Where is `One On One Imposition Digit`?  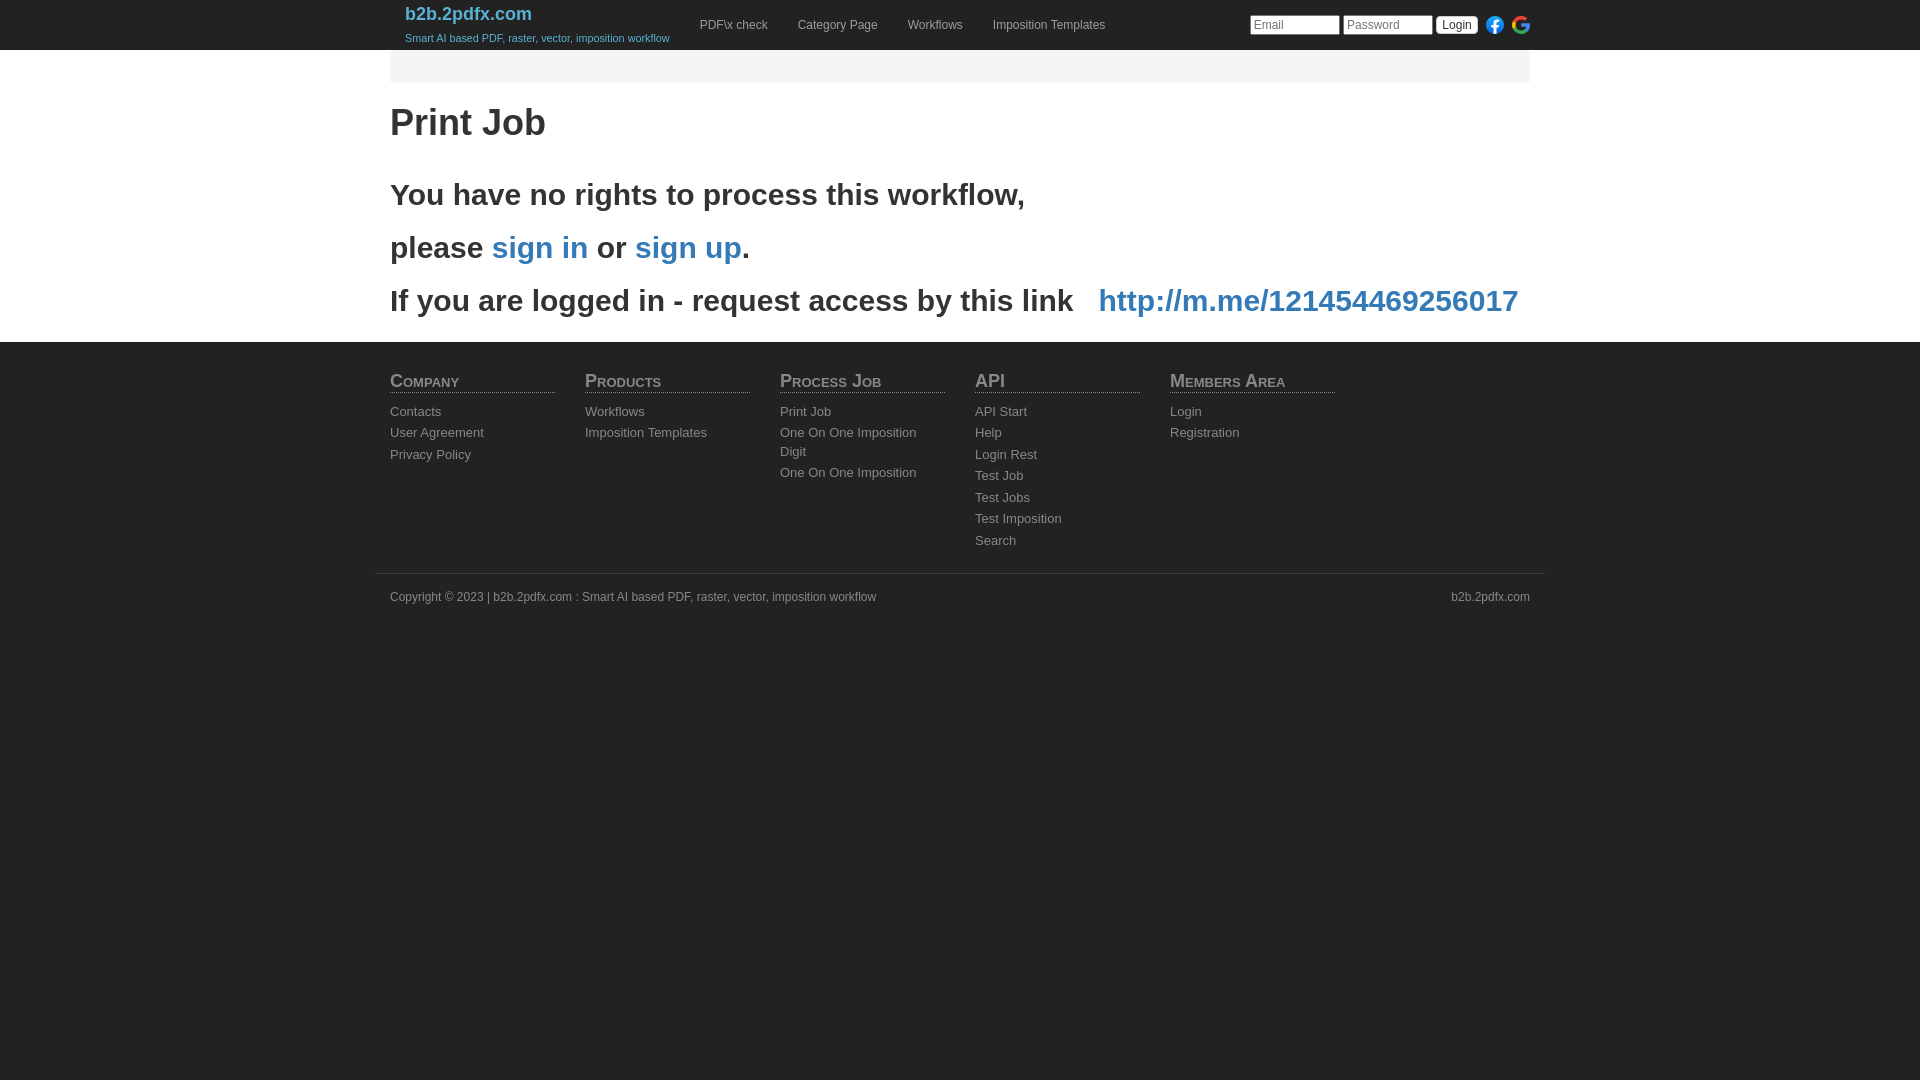
One On One Imposition Digit is located at coordinates (848, 442).